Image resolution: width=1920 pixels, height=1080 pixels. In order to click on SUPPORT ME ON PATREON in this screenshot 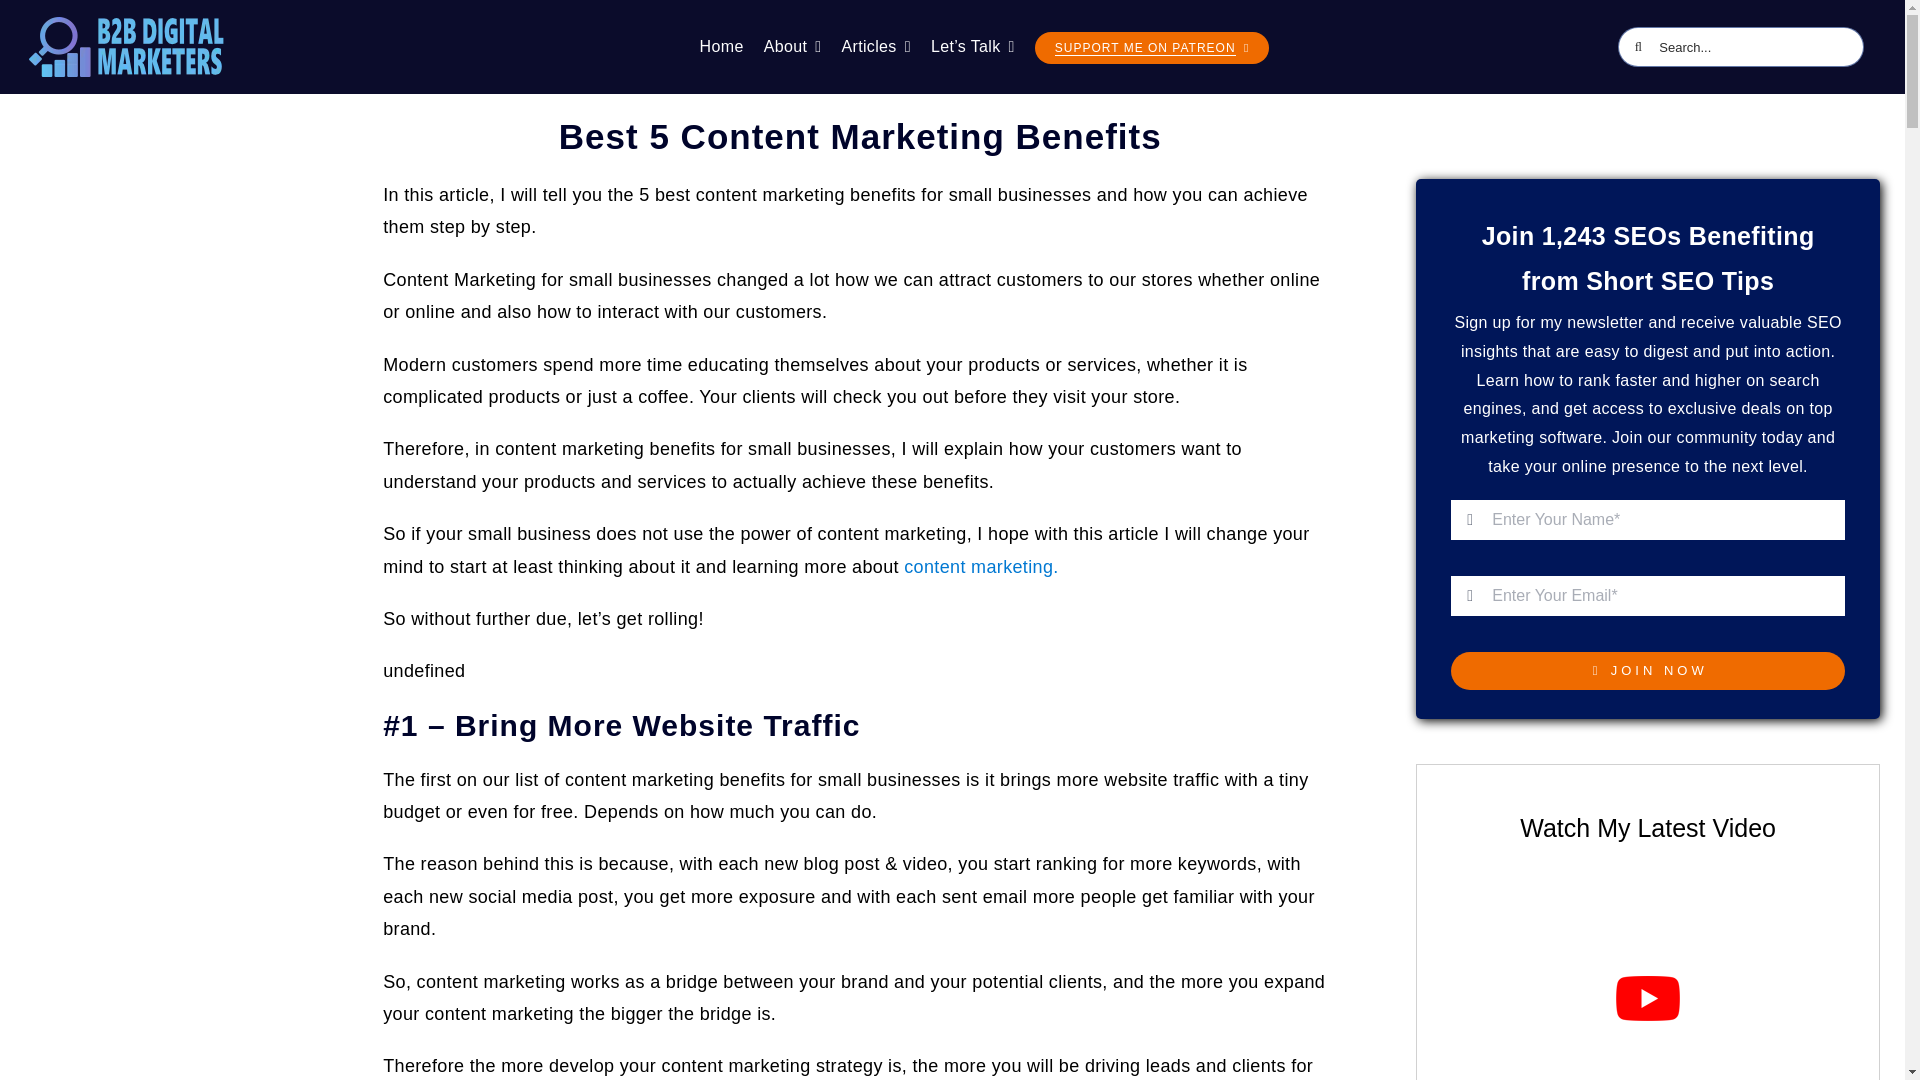, I will do `click(1152, 48)`.